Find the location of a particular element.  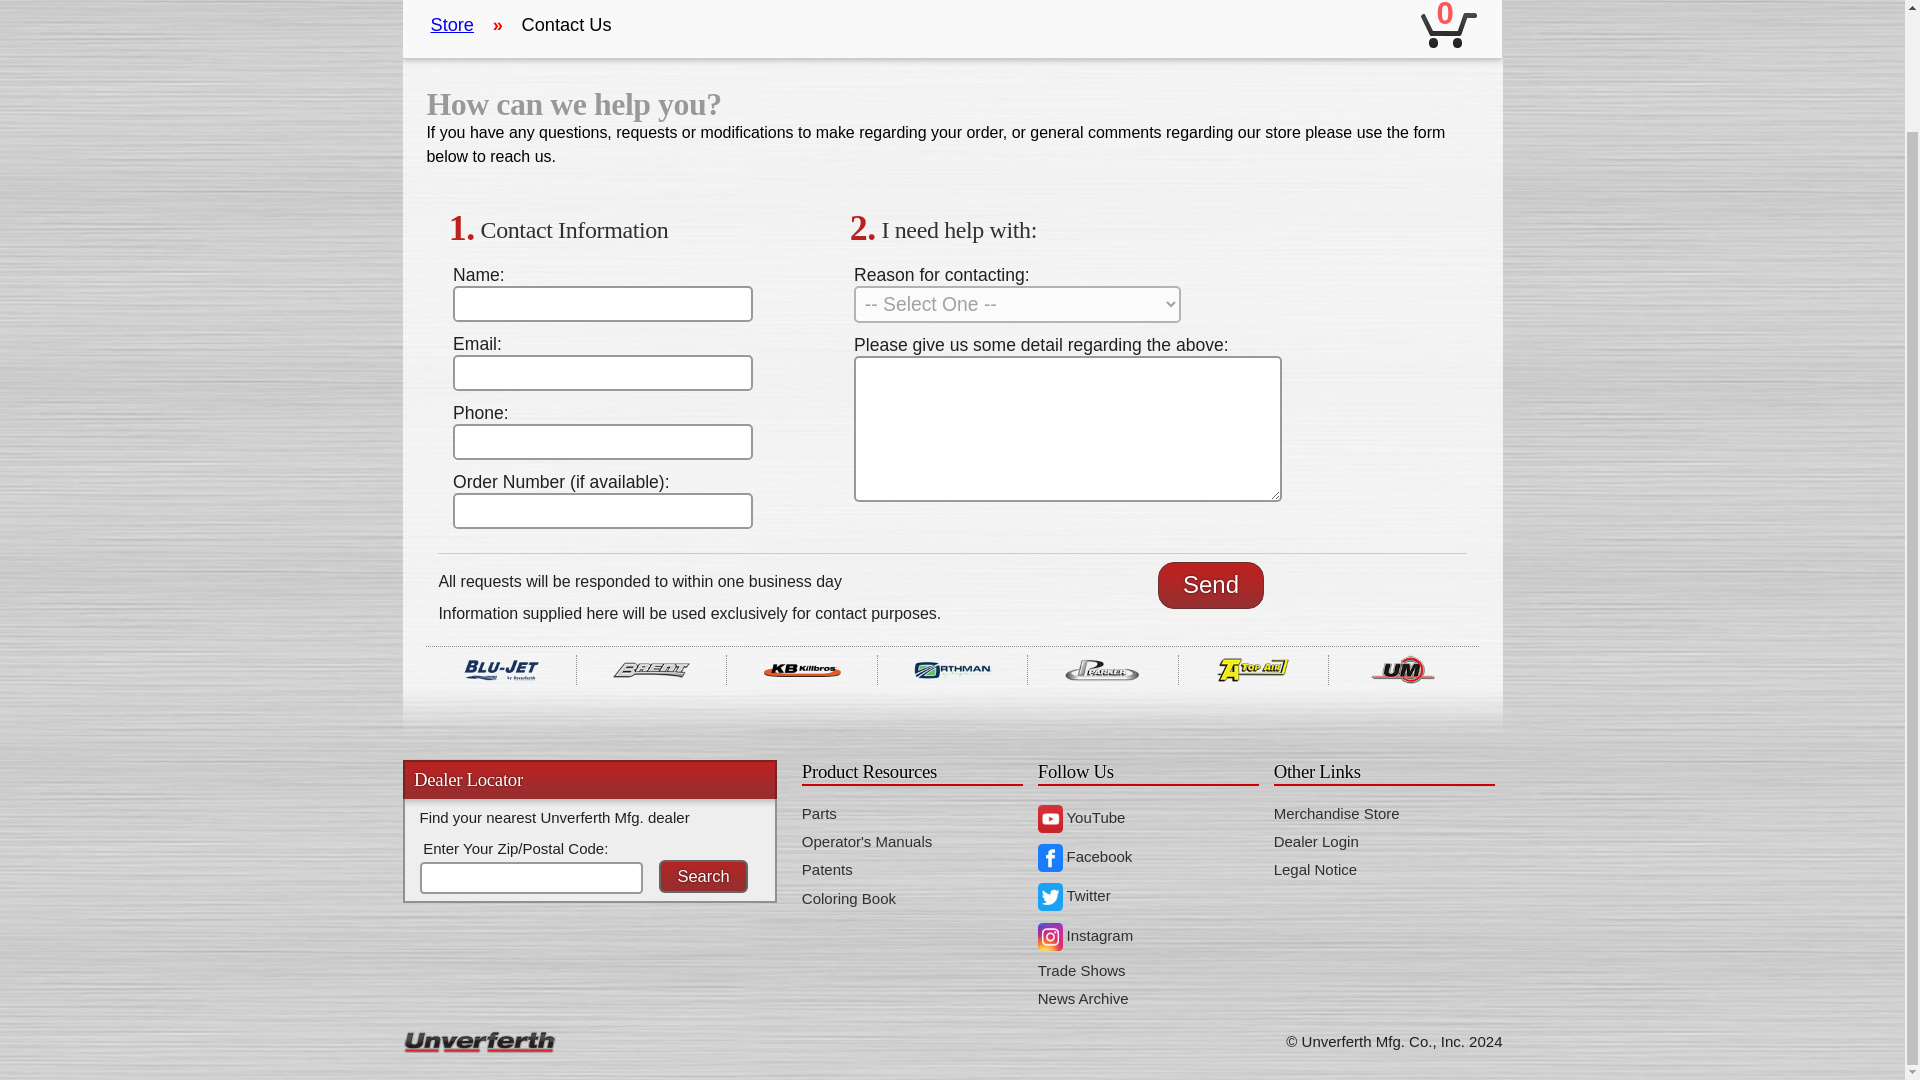

Dealer Login is located at coordinates (1316, 840).